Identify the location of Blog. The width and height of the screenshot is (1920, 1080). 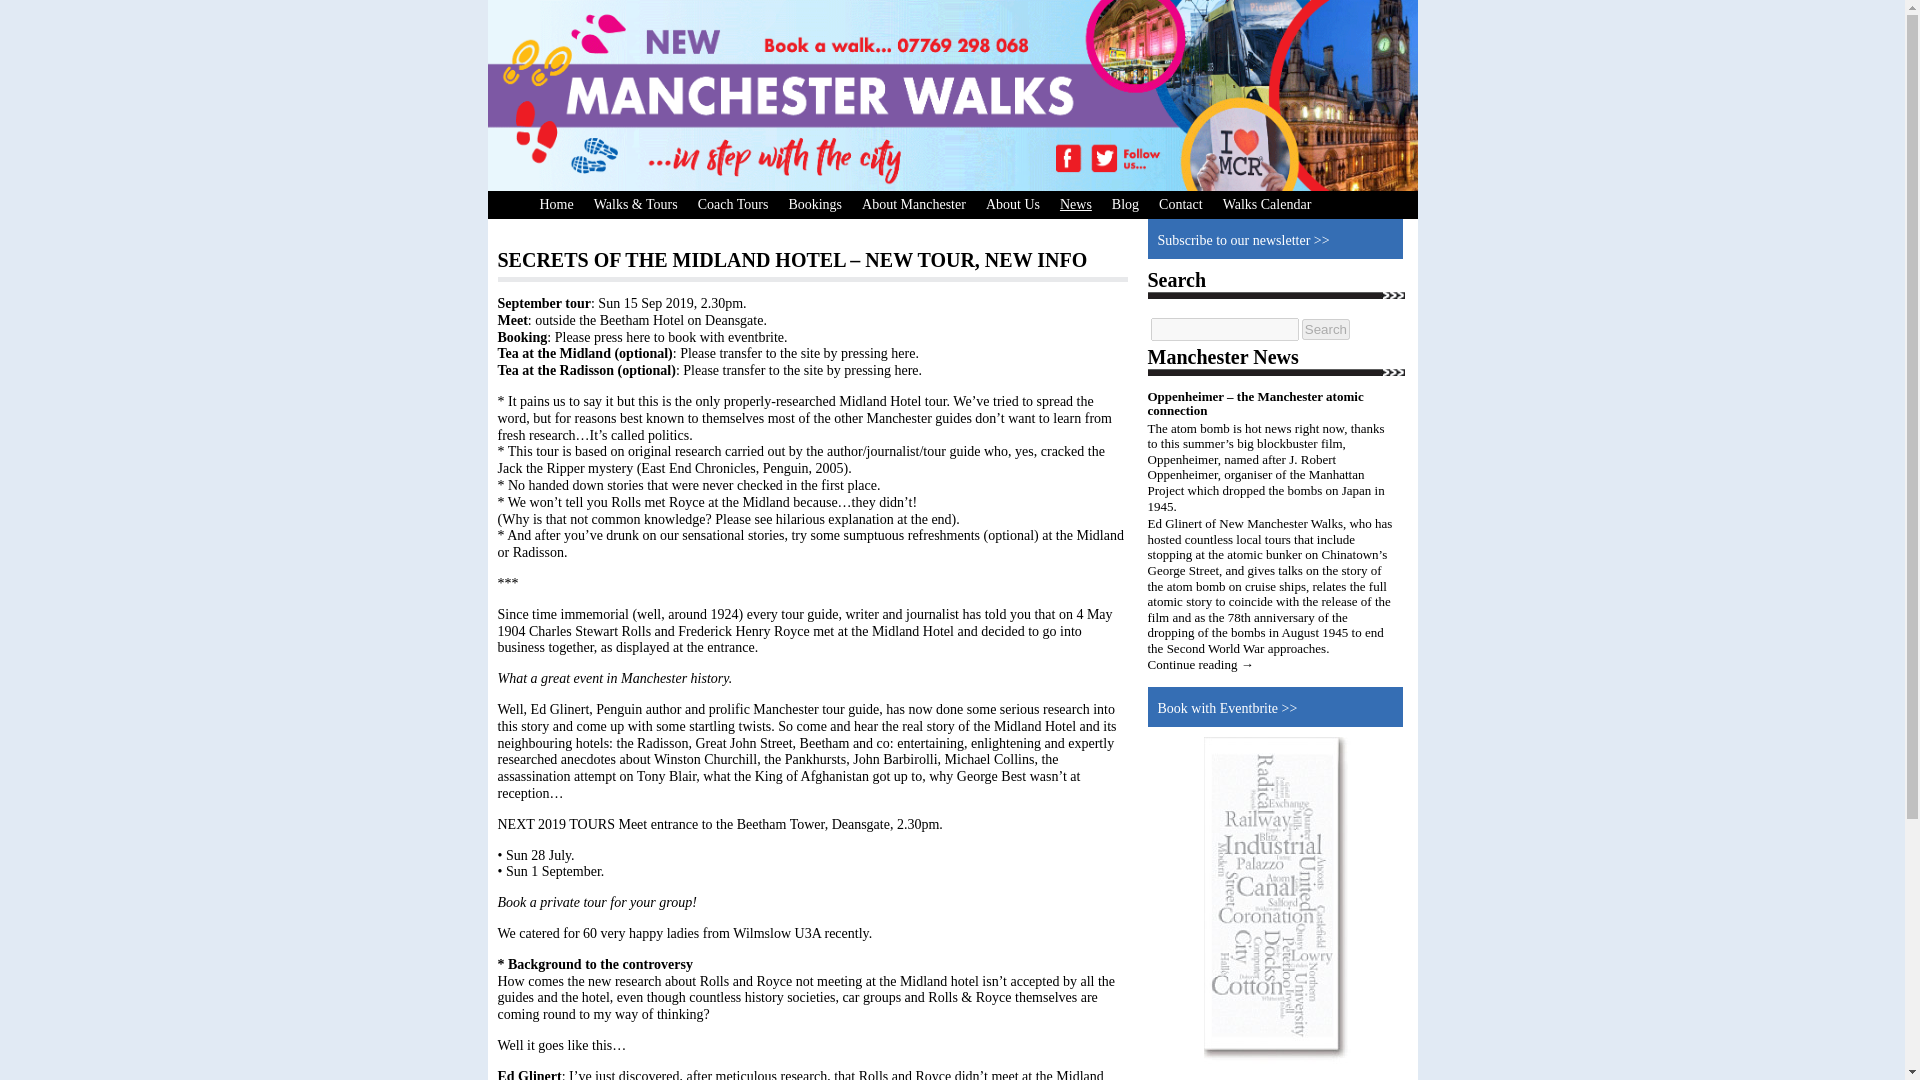
(1125, 205).